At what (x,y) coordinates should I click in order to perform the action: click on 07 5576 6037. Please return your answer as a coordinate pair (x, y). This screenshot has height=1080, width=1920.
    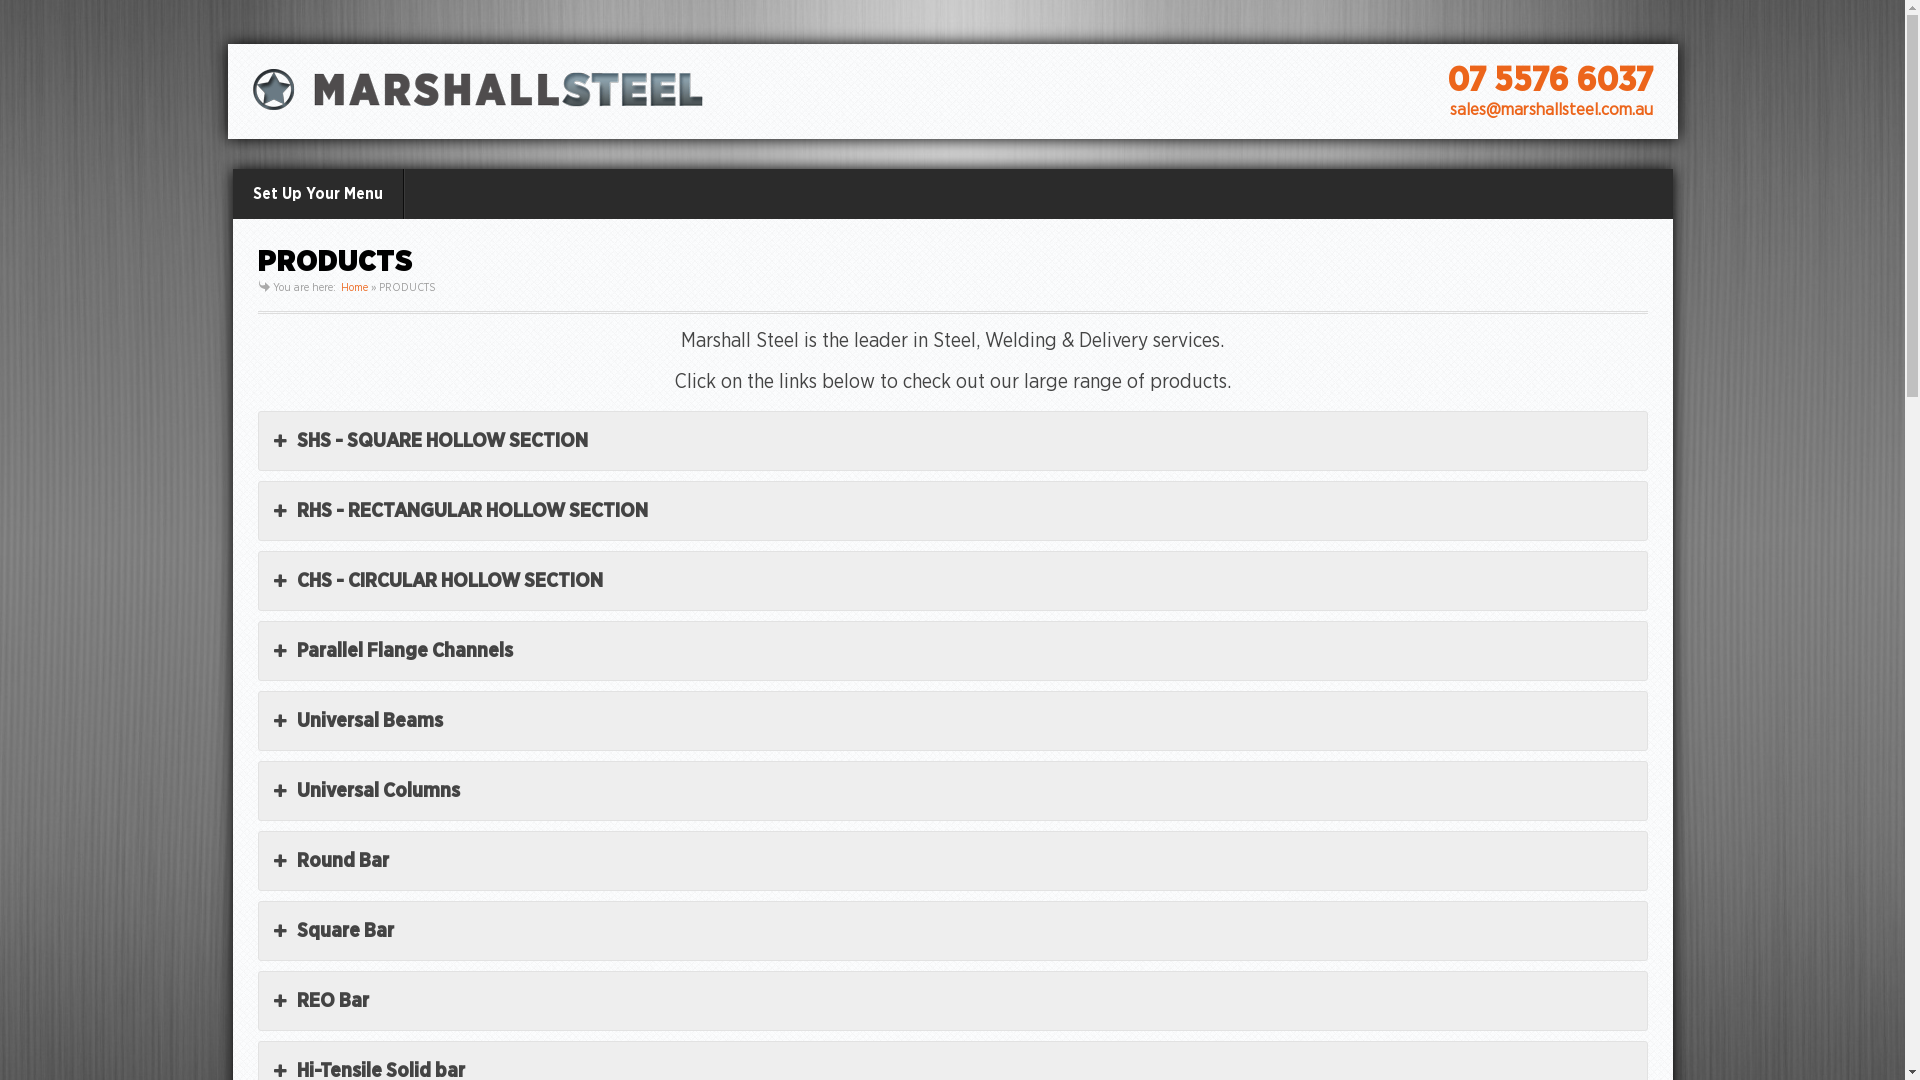
    Looking at the image, I should click on (1549, 81).